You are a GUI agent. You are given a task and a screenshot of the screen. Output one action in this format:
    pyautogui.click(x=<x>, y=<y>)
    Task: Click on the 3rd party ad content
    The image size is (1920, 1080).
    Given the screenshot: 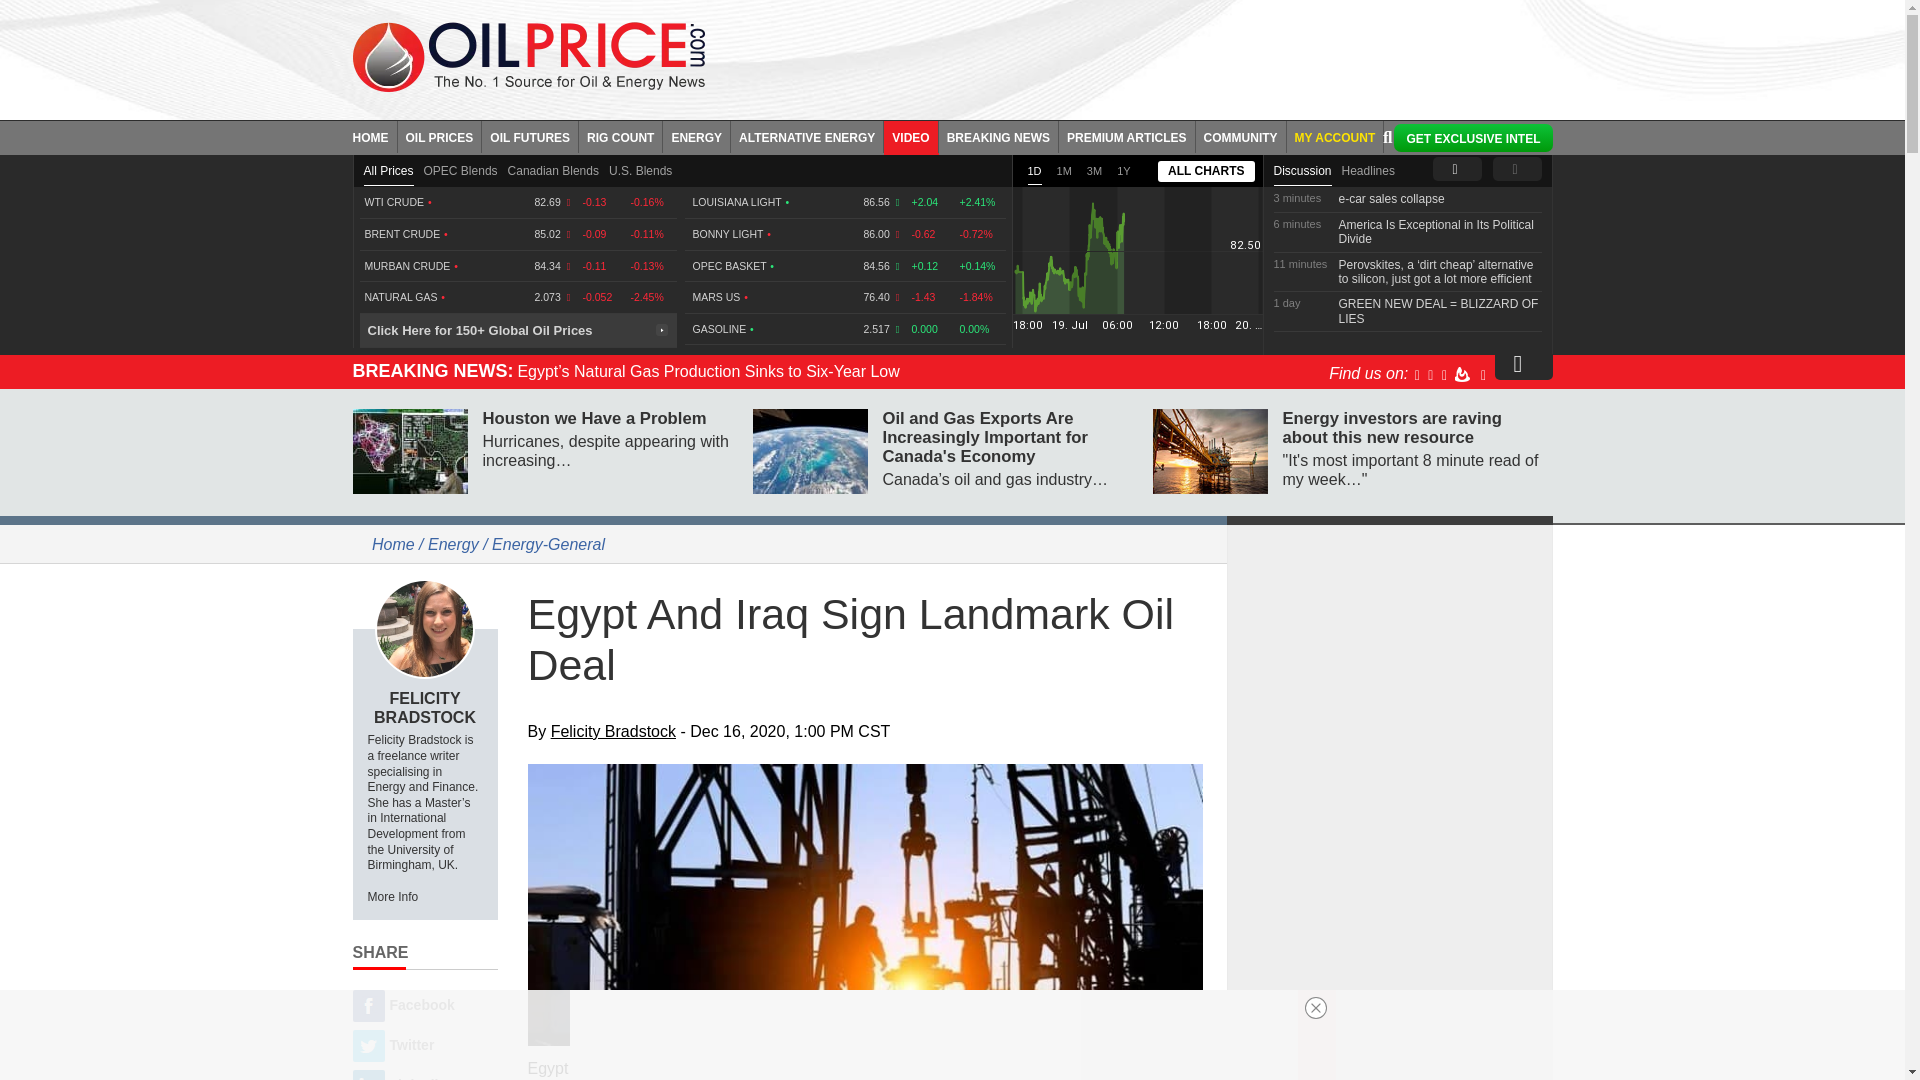 What is the action you would take?
    pyautogui.click(x=1390, y=938)
    